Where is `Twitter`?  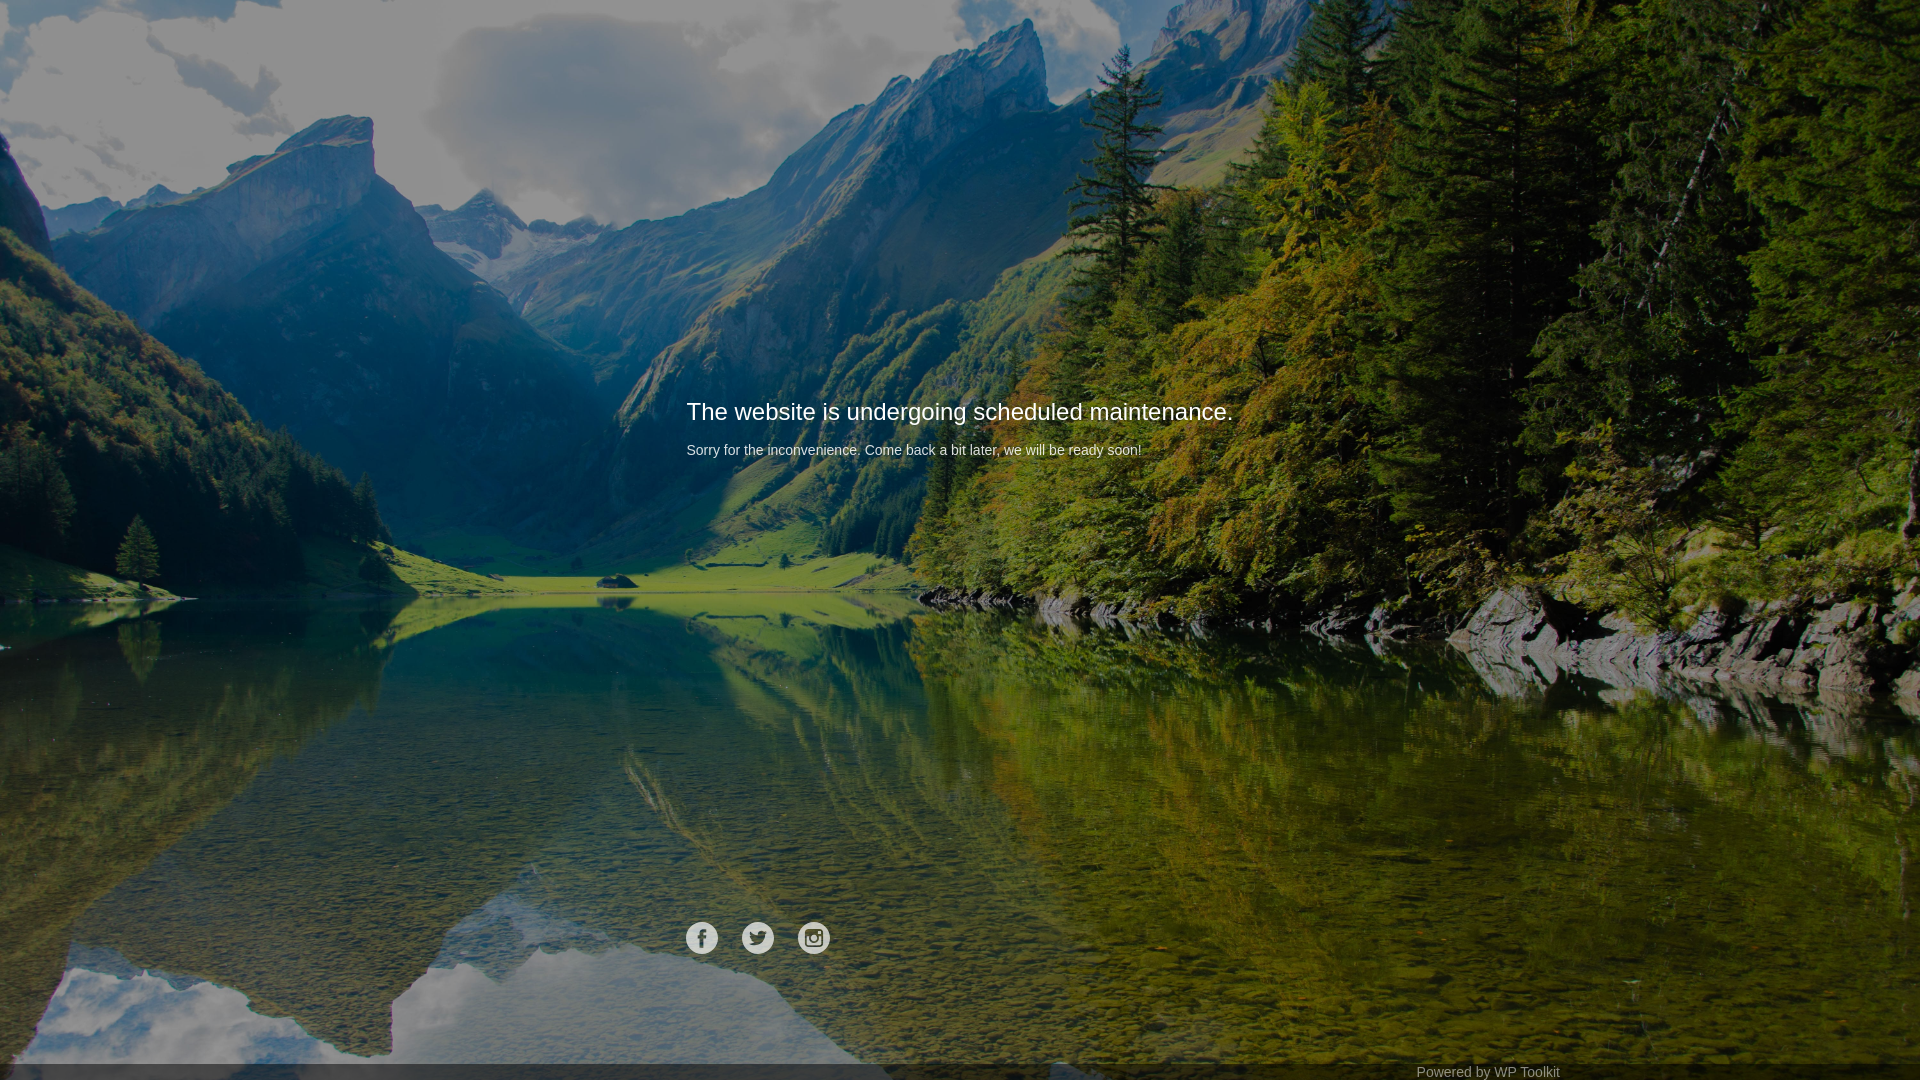 Twitter is located at coordinates (758, 938).